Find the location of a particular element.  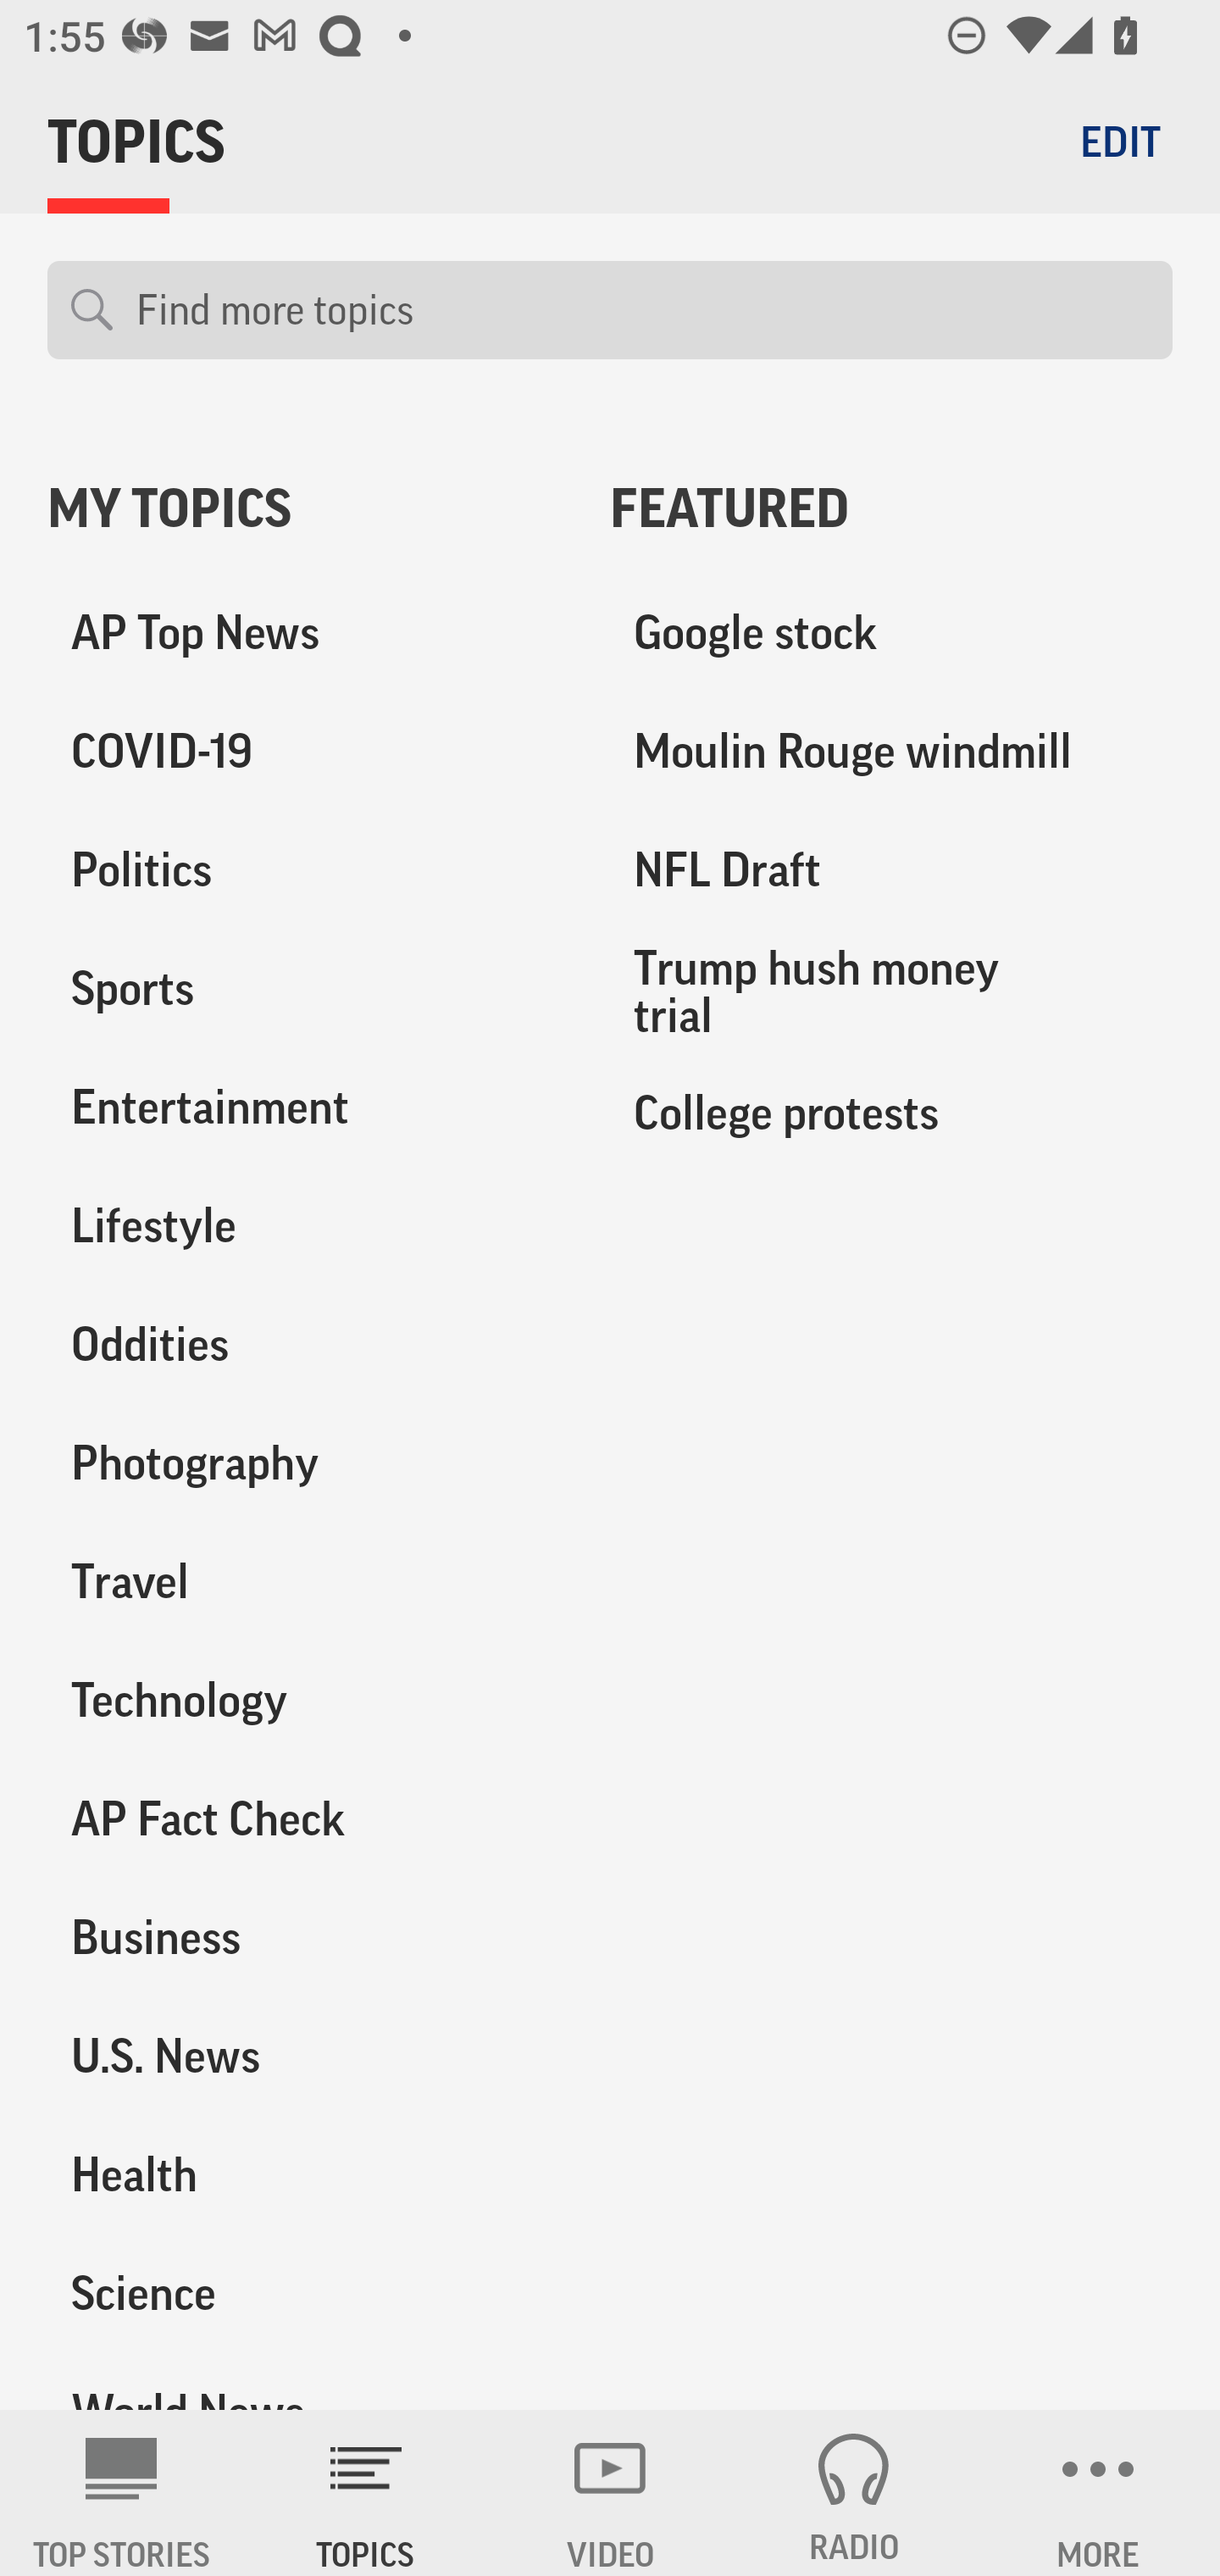

Travel is located at coordinates (305, 1581).